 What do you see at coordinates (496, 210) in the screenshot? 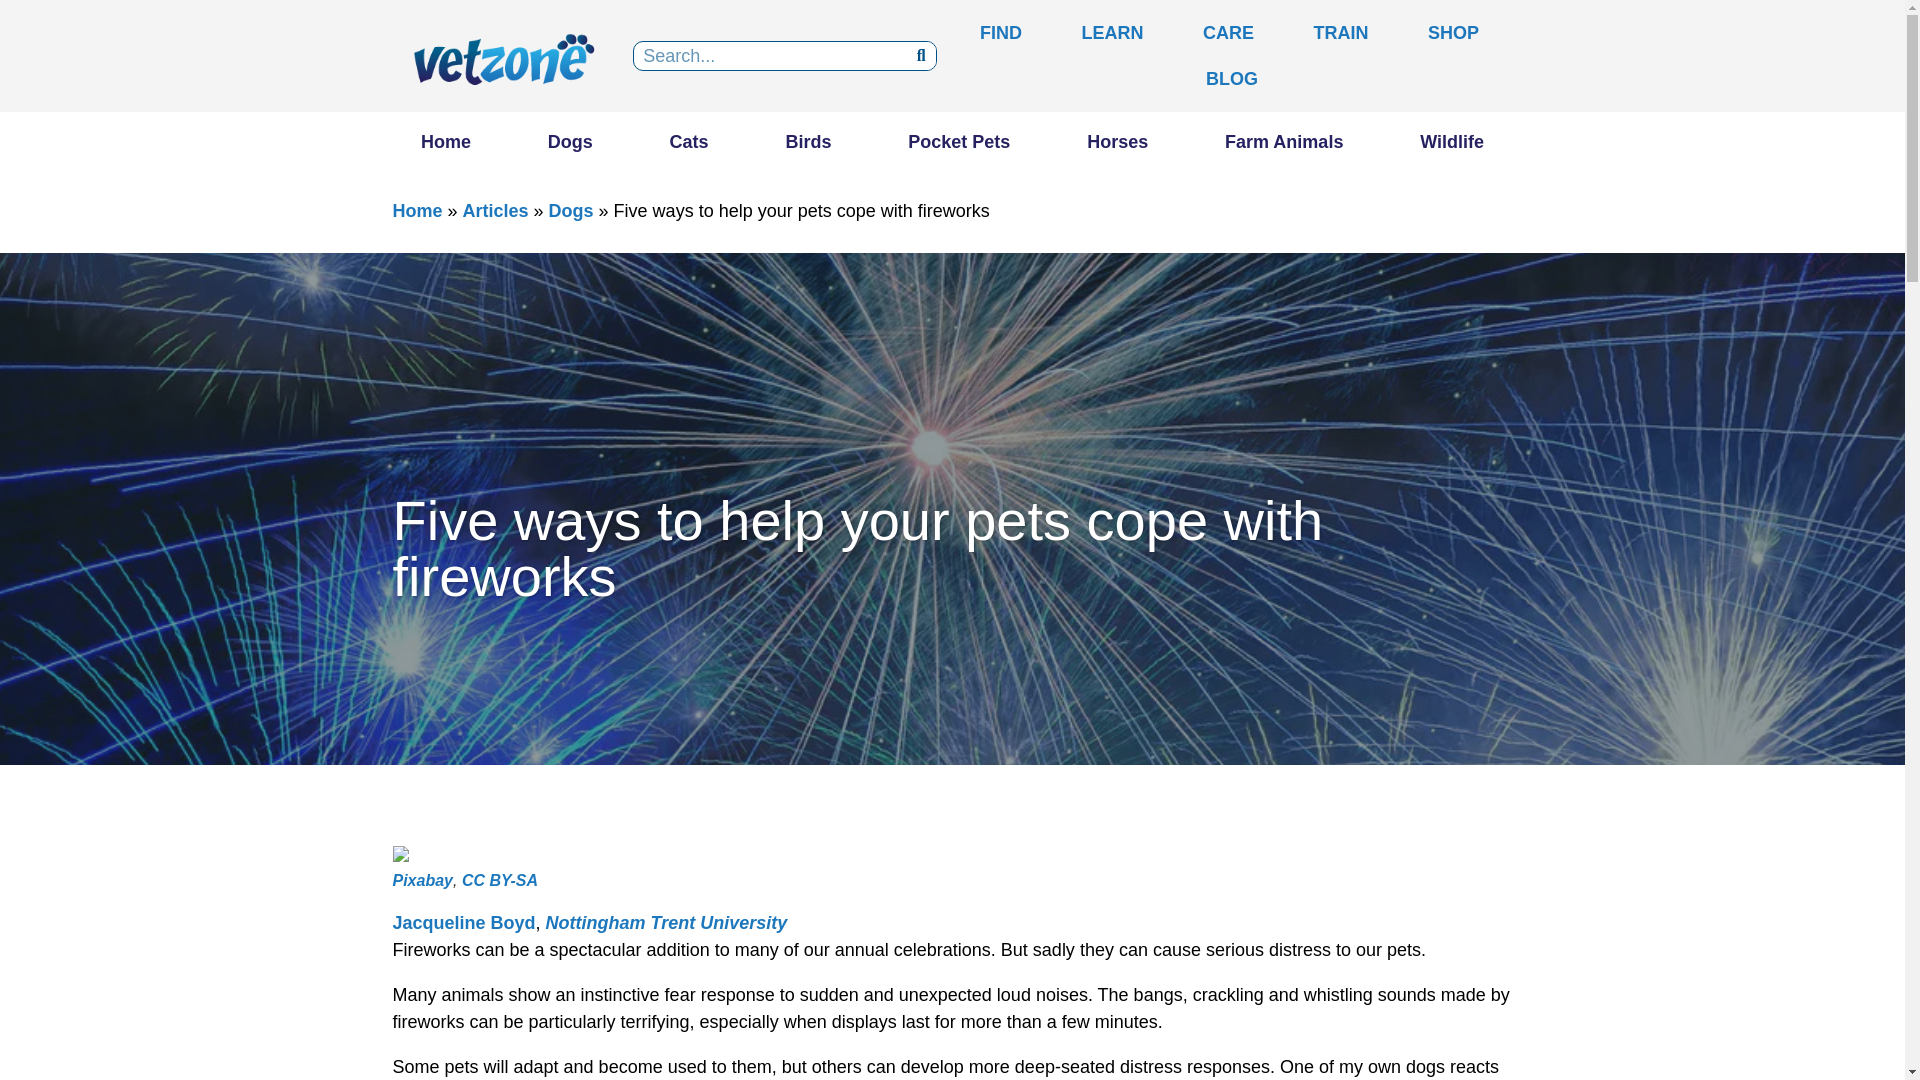
I see `Articles` at bounding box center [496, 210].